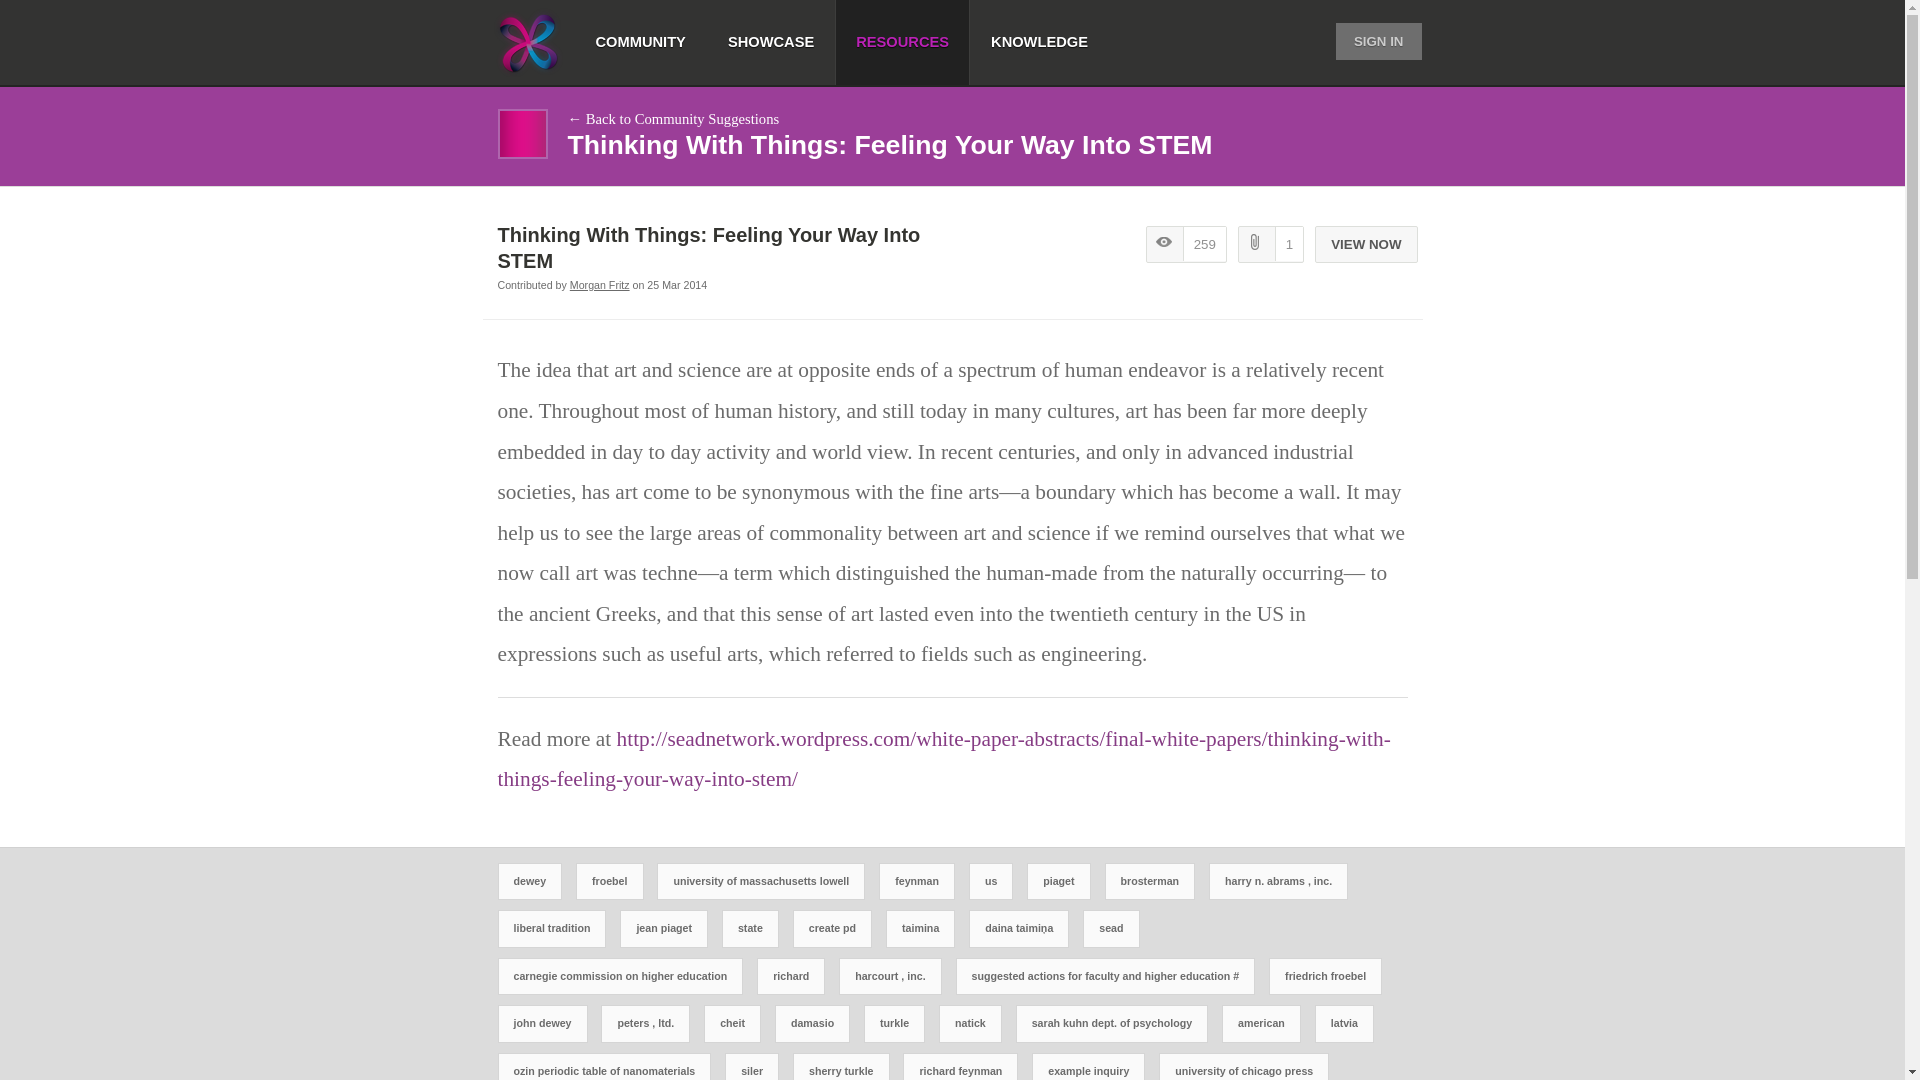 Image resolution: width=1920 pixels, height=1080 pixels. What do you see at coordinates (1039, 42) in the screenshot?
I see `KNOWLEDGE` at bounding box center [1039, 42].